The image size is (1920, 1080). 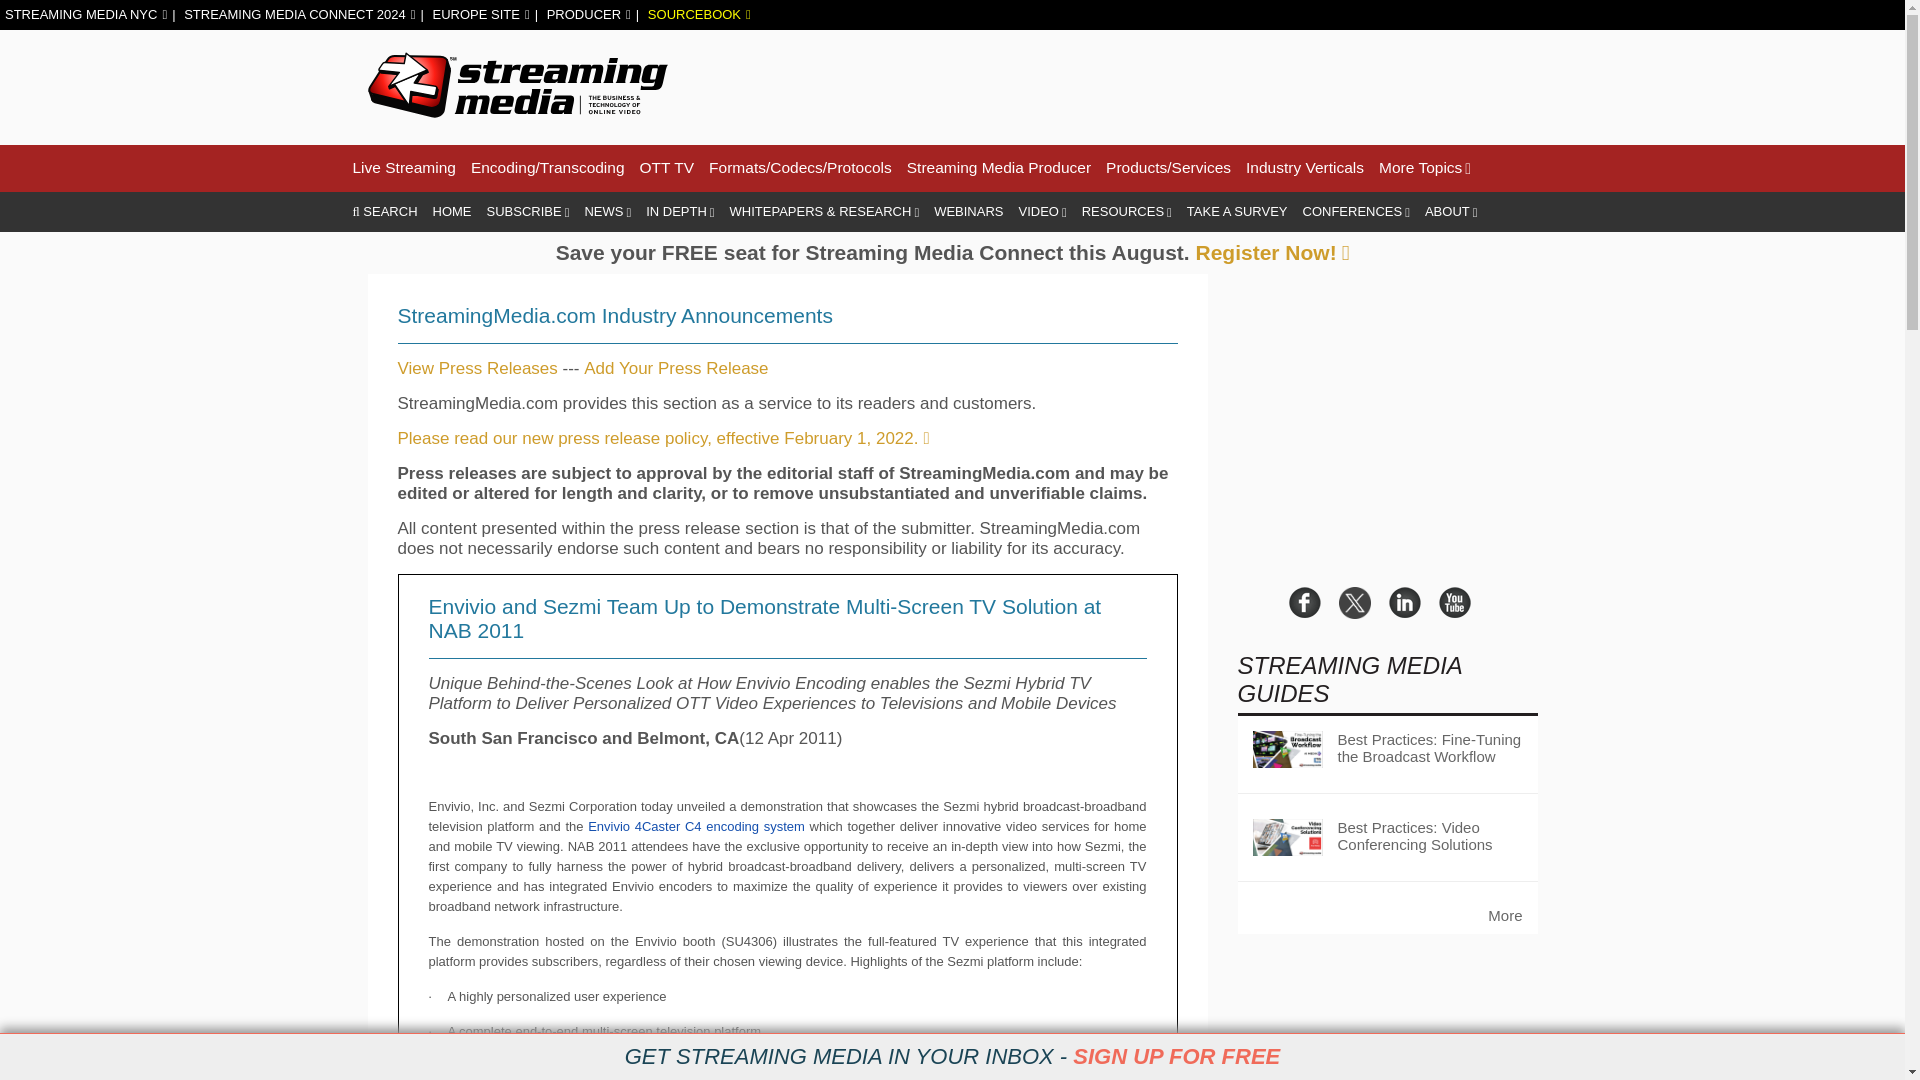 What do you see at coordinates (86, 14) in the screenshot?
I see `STREAMING MEDIA NYC` at bounding box center [86, 14].